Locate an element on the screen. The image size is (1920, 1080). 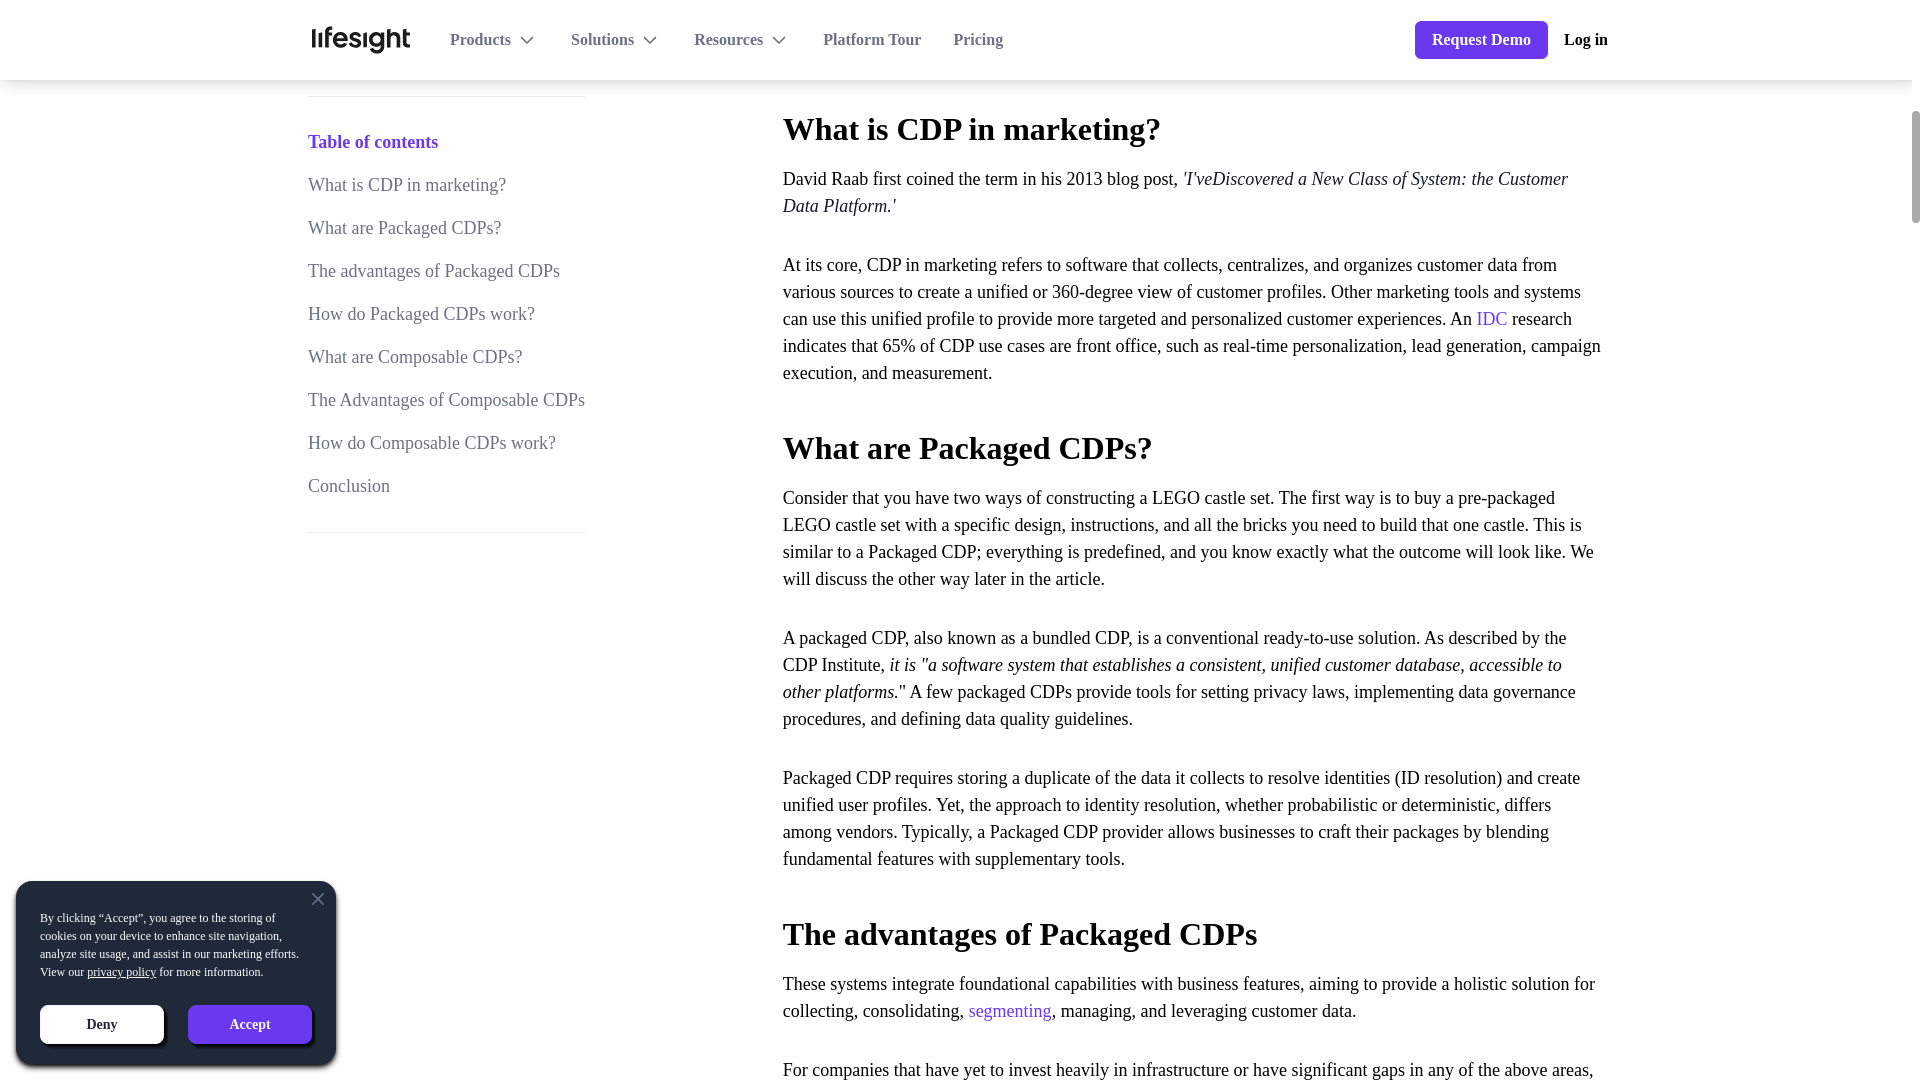
What are Packaged CDPs? is located at coordinates (1193, 435).